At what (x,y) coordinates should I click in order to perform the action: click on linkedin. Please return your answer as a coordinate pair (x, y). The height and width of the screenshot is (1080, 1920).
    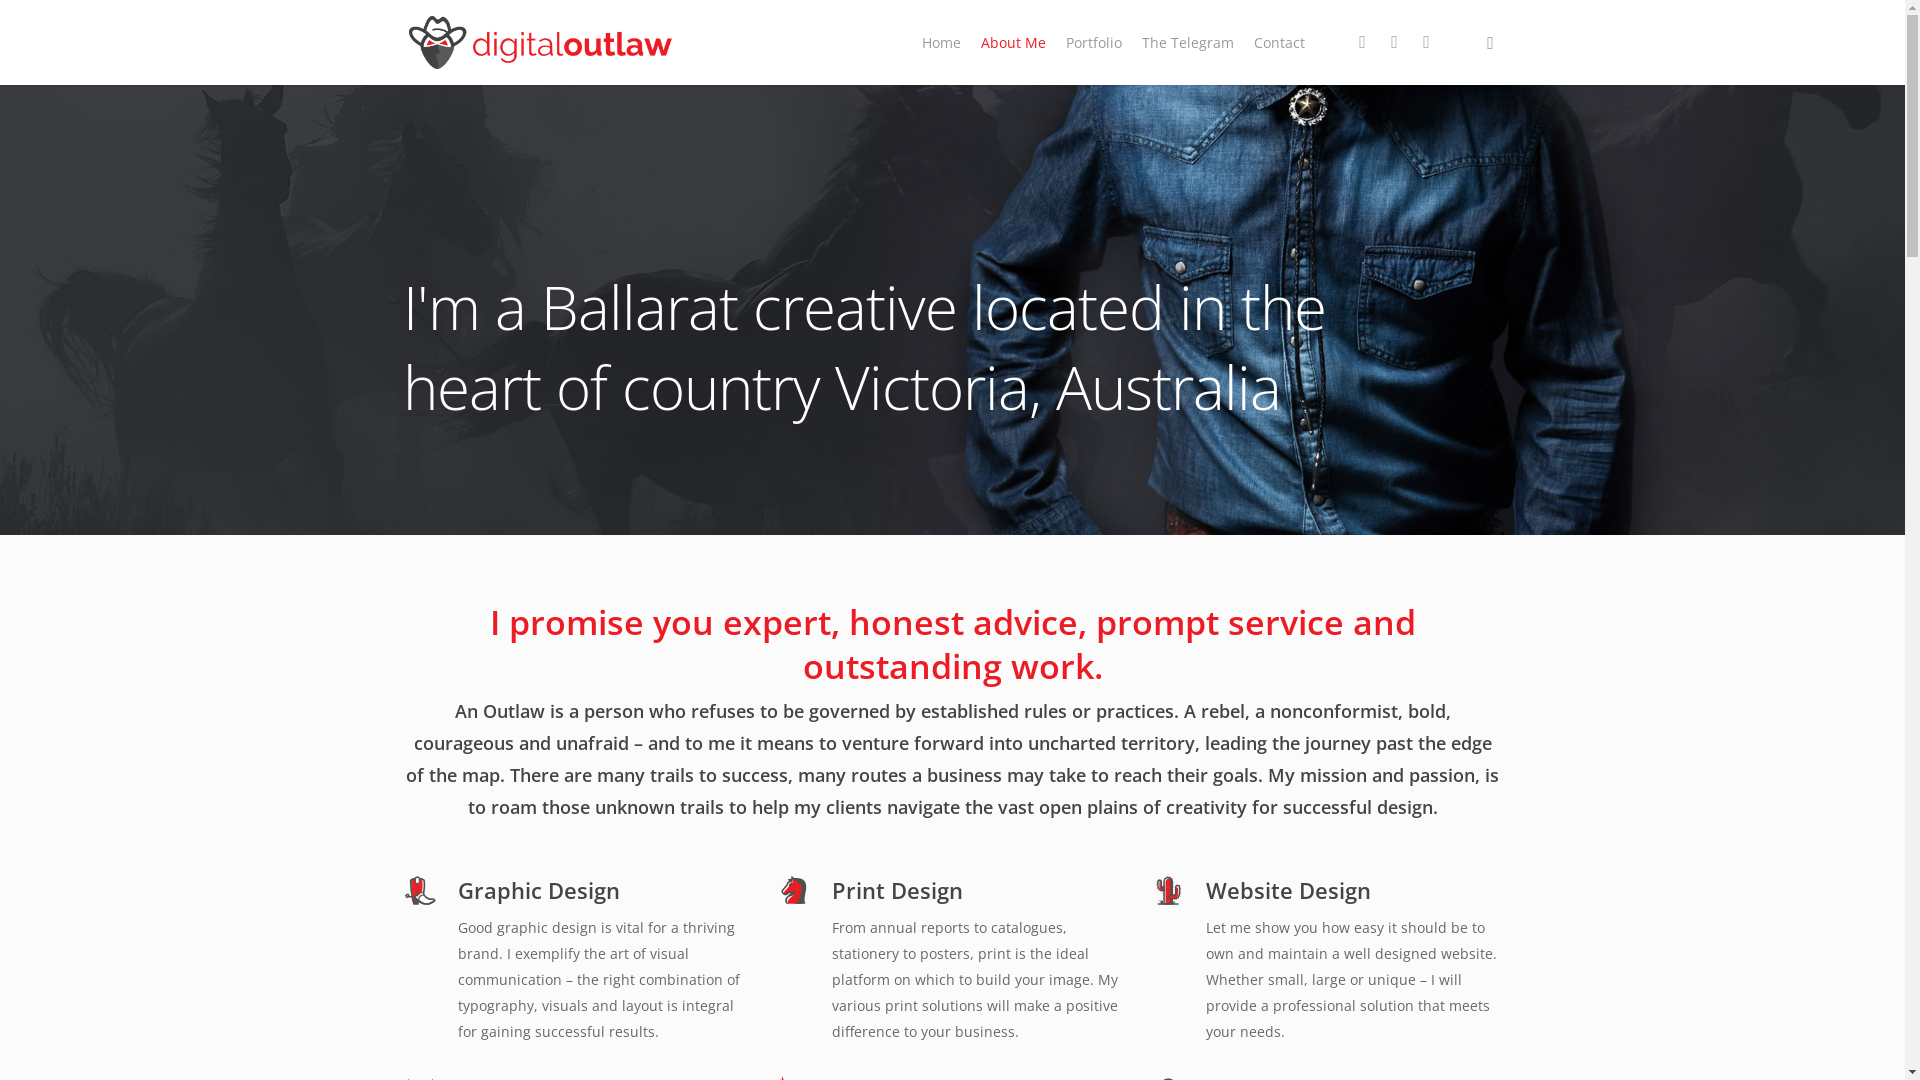
    Looking at the image, I should click on (1498, 1047).